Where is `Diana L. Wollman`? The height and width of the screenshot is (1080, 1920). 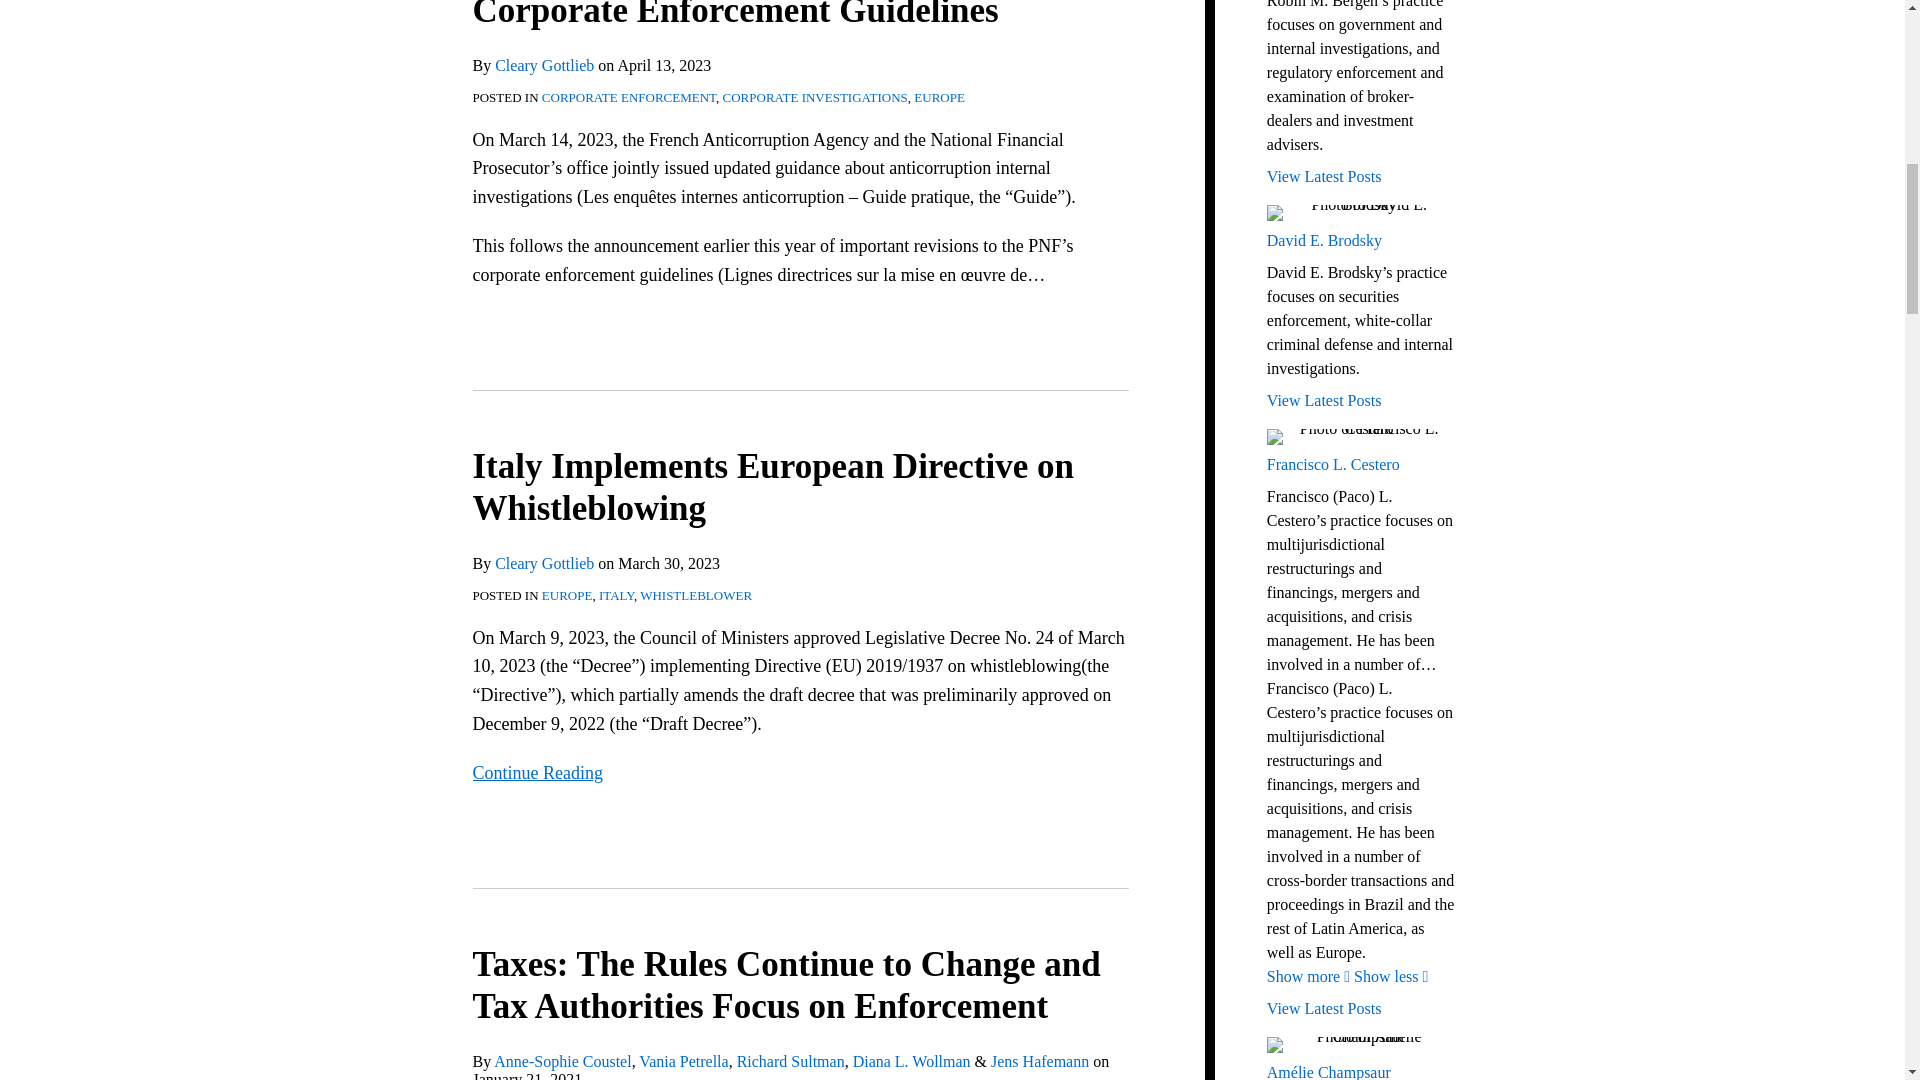 Diana L. Wollman is located at coordinates (912, 1062).